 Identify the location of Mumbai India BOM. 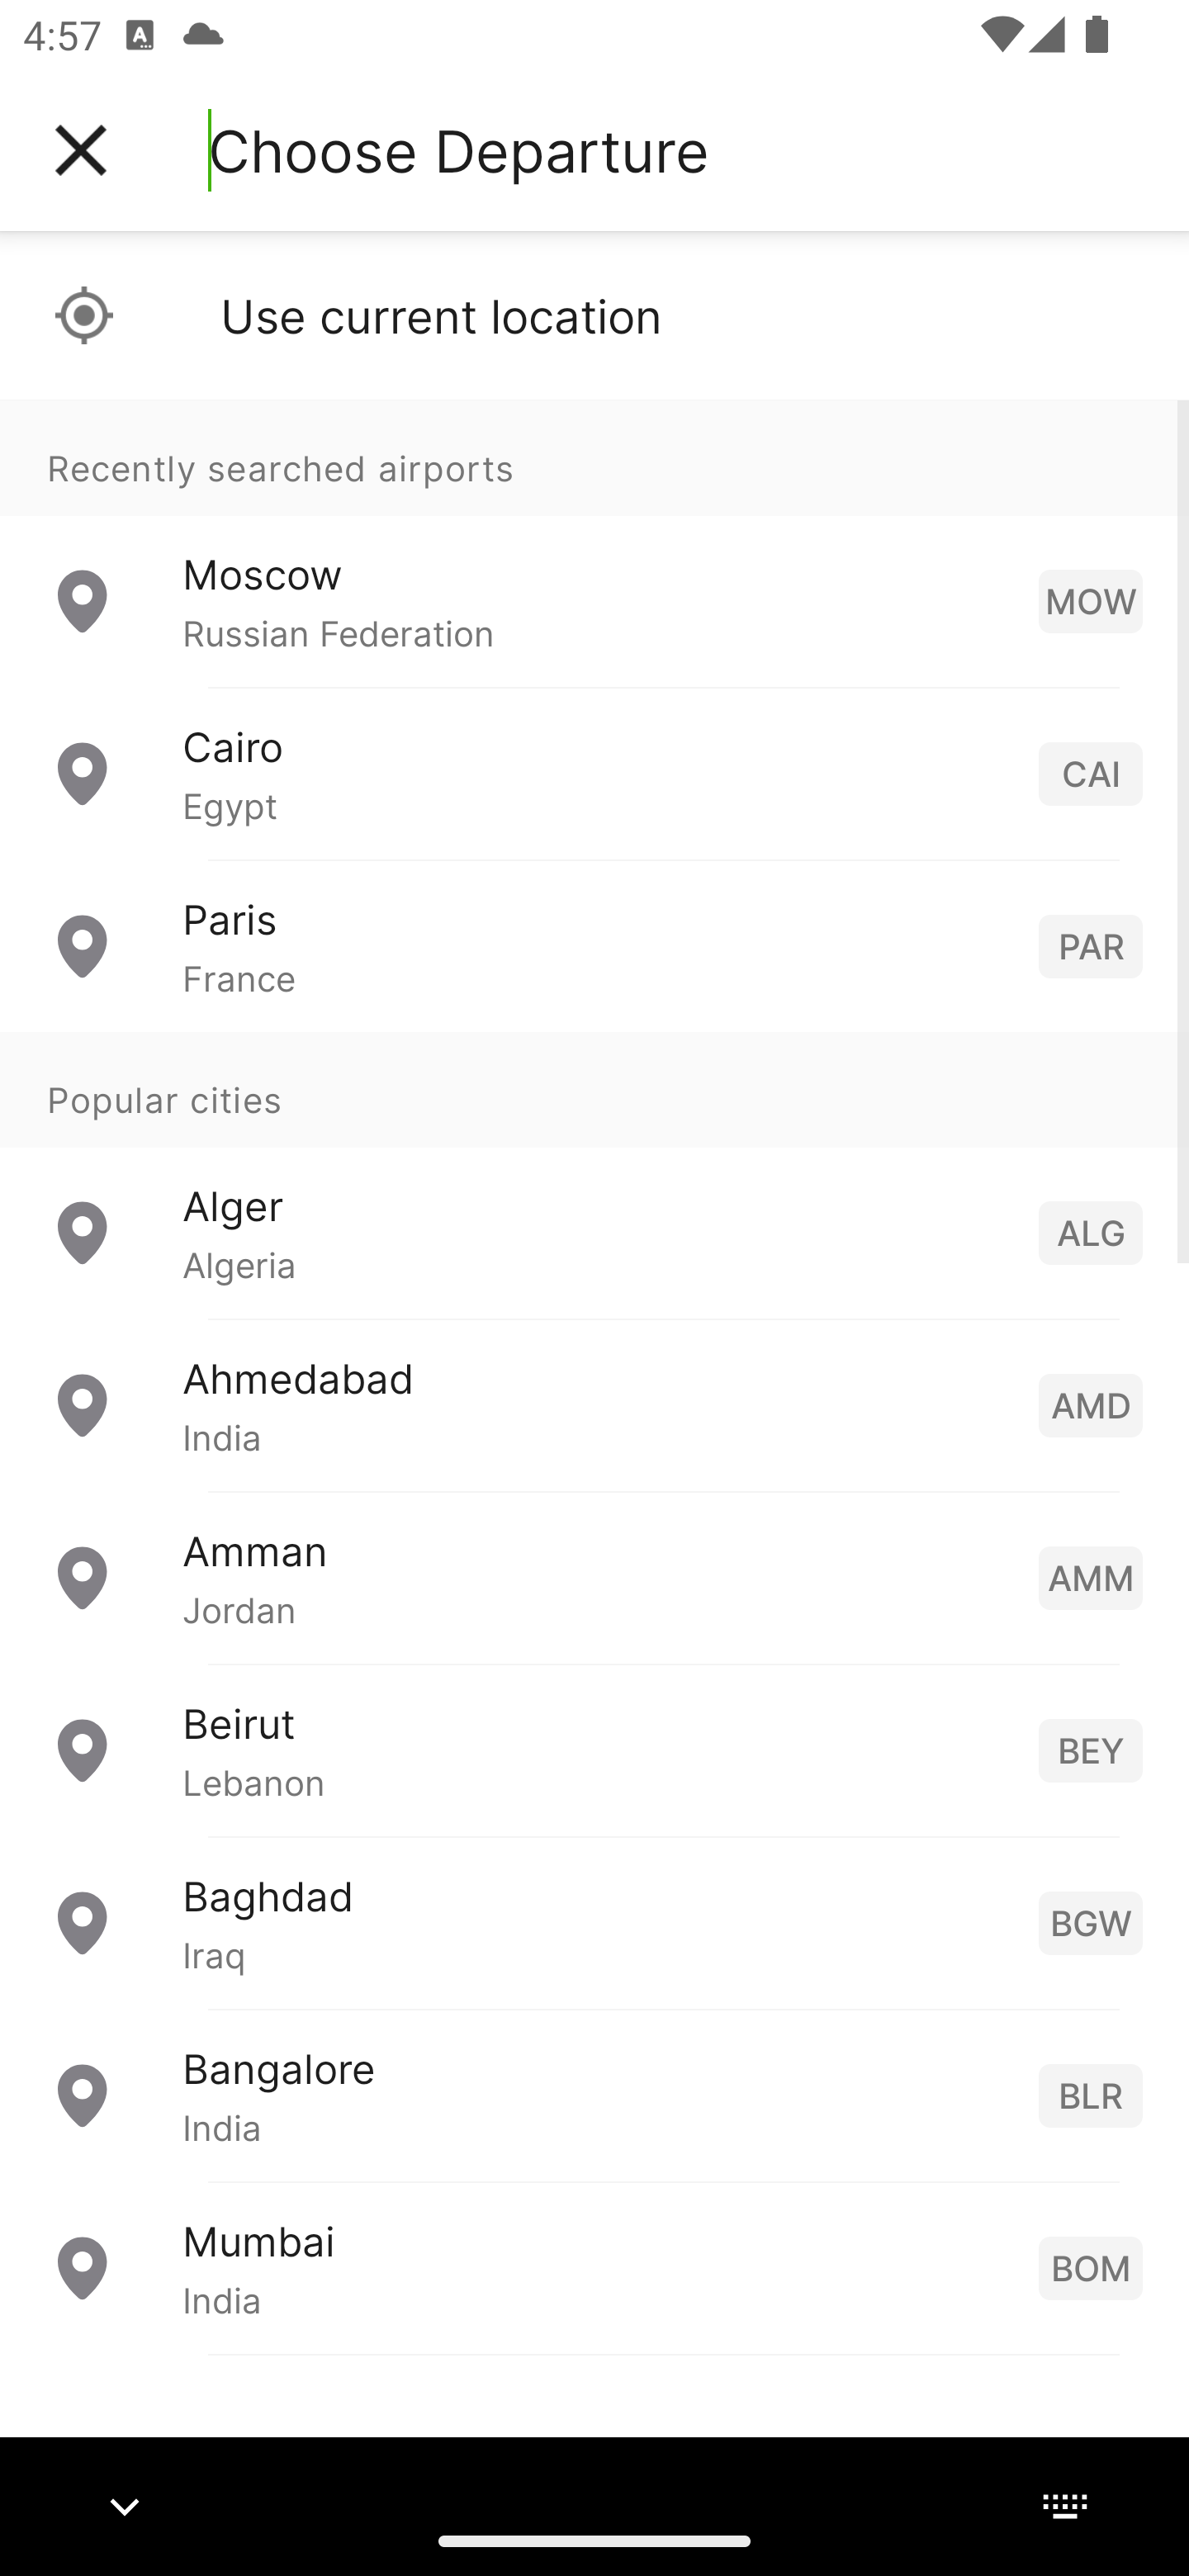
(594, 2267).